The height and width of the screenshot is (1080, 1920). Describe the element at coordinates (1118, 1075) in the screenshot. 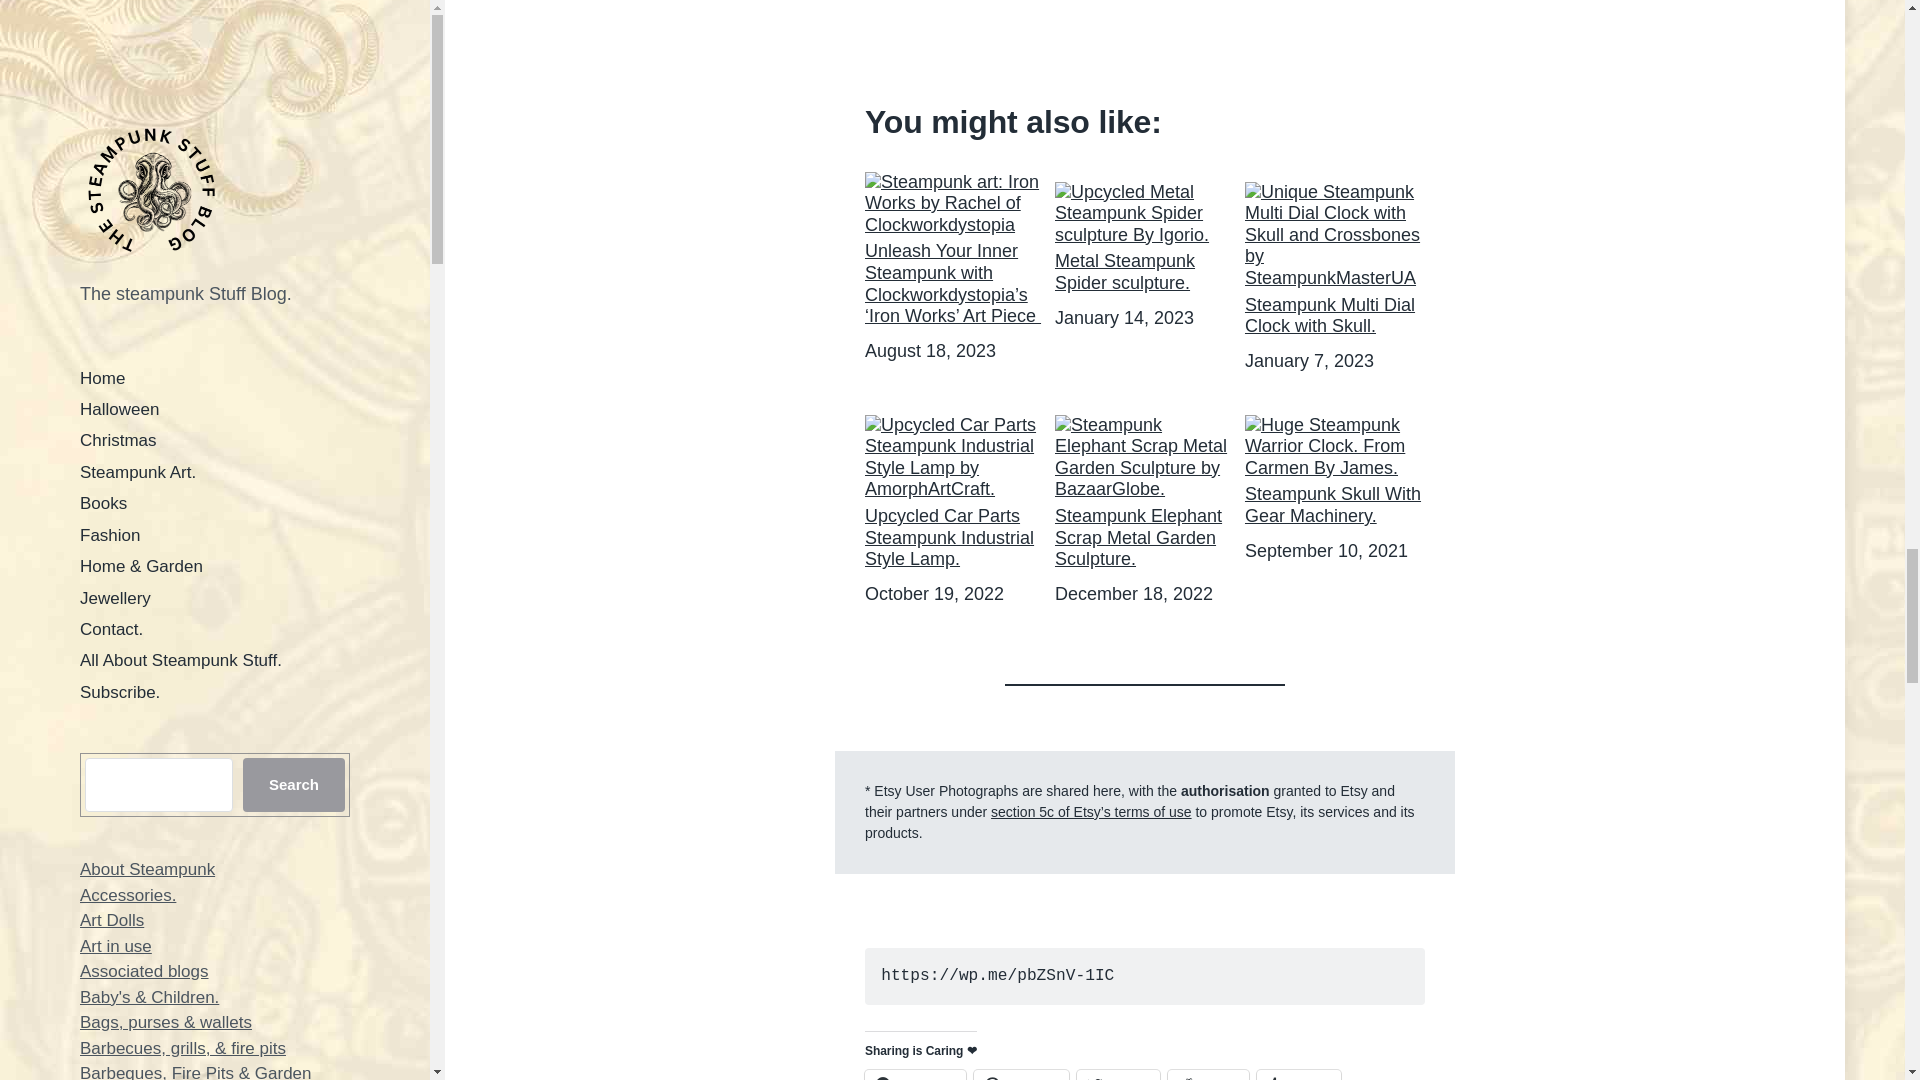

I see `Click to share on Twitter` at that location.